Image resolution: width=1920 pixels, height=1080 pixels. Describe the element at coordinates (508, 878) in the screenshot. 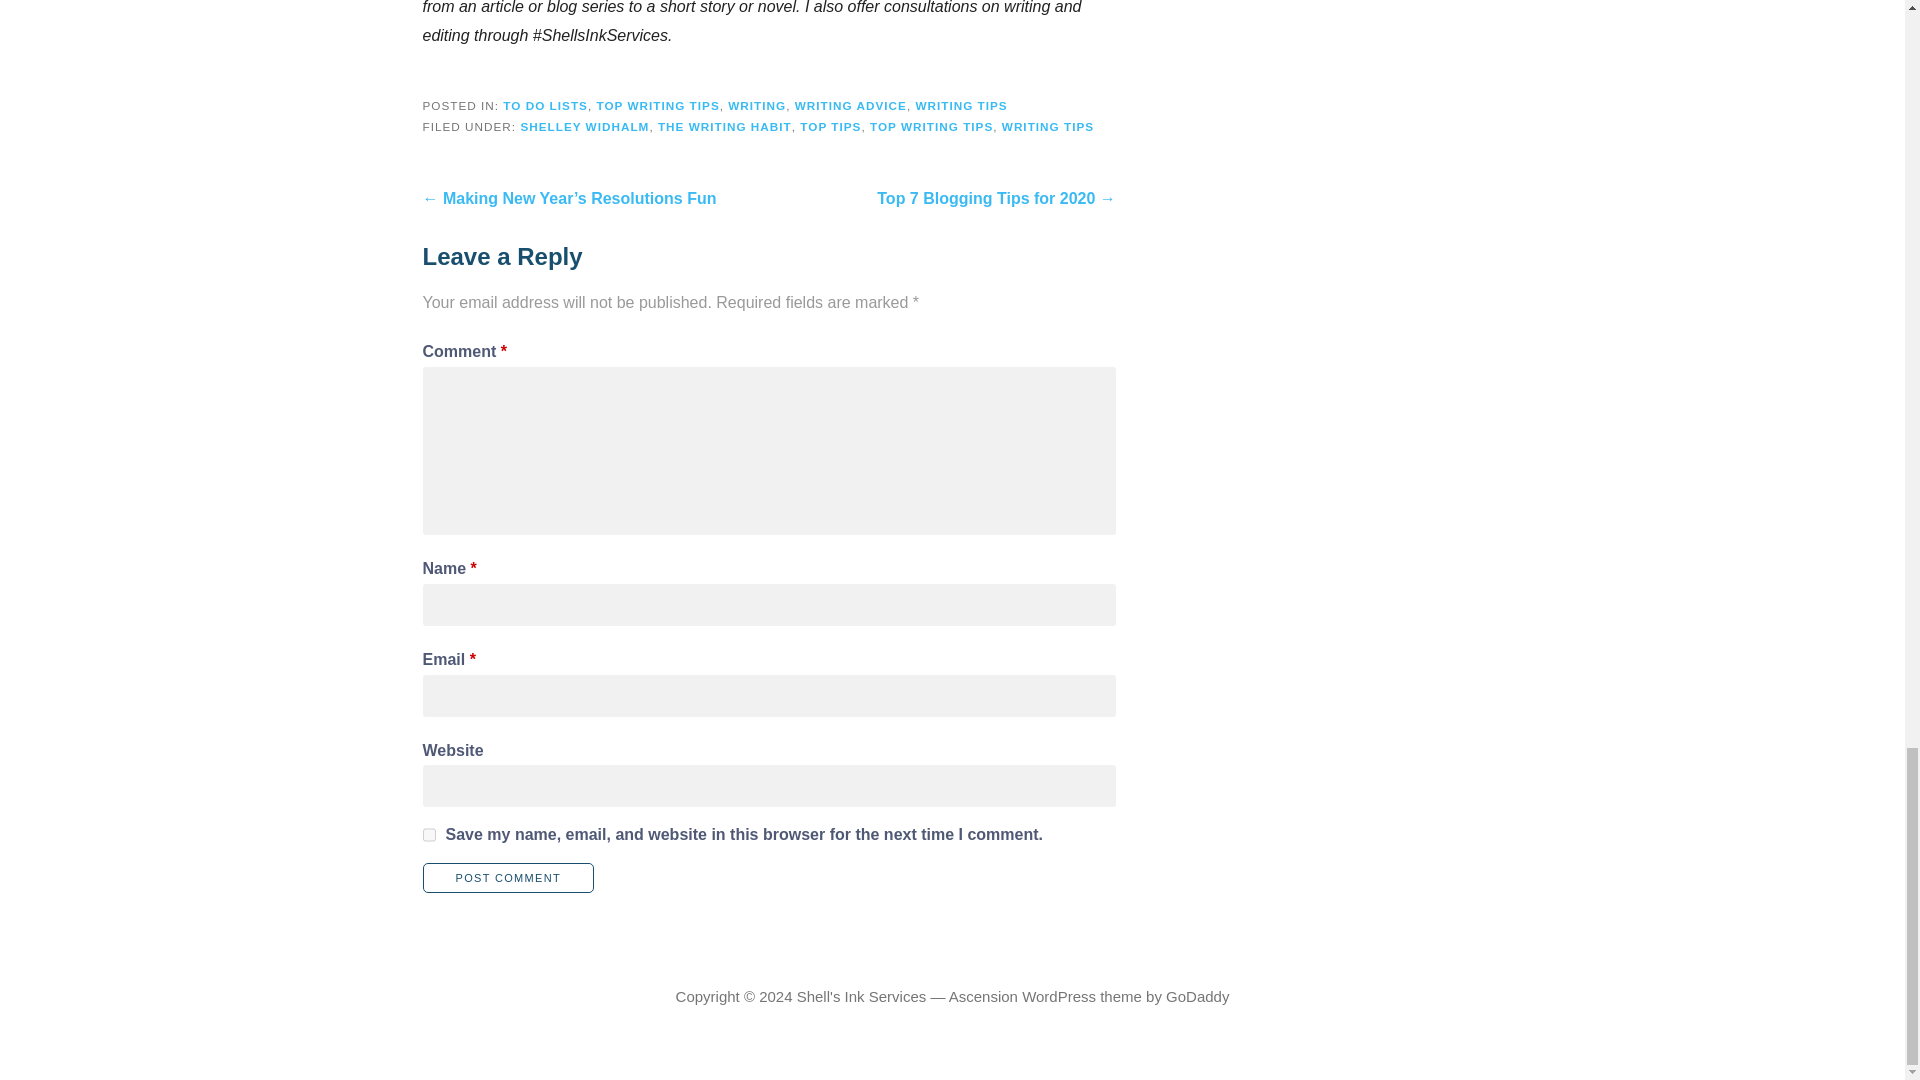

I see `Post Comment` at that location.